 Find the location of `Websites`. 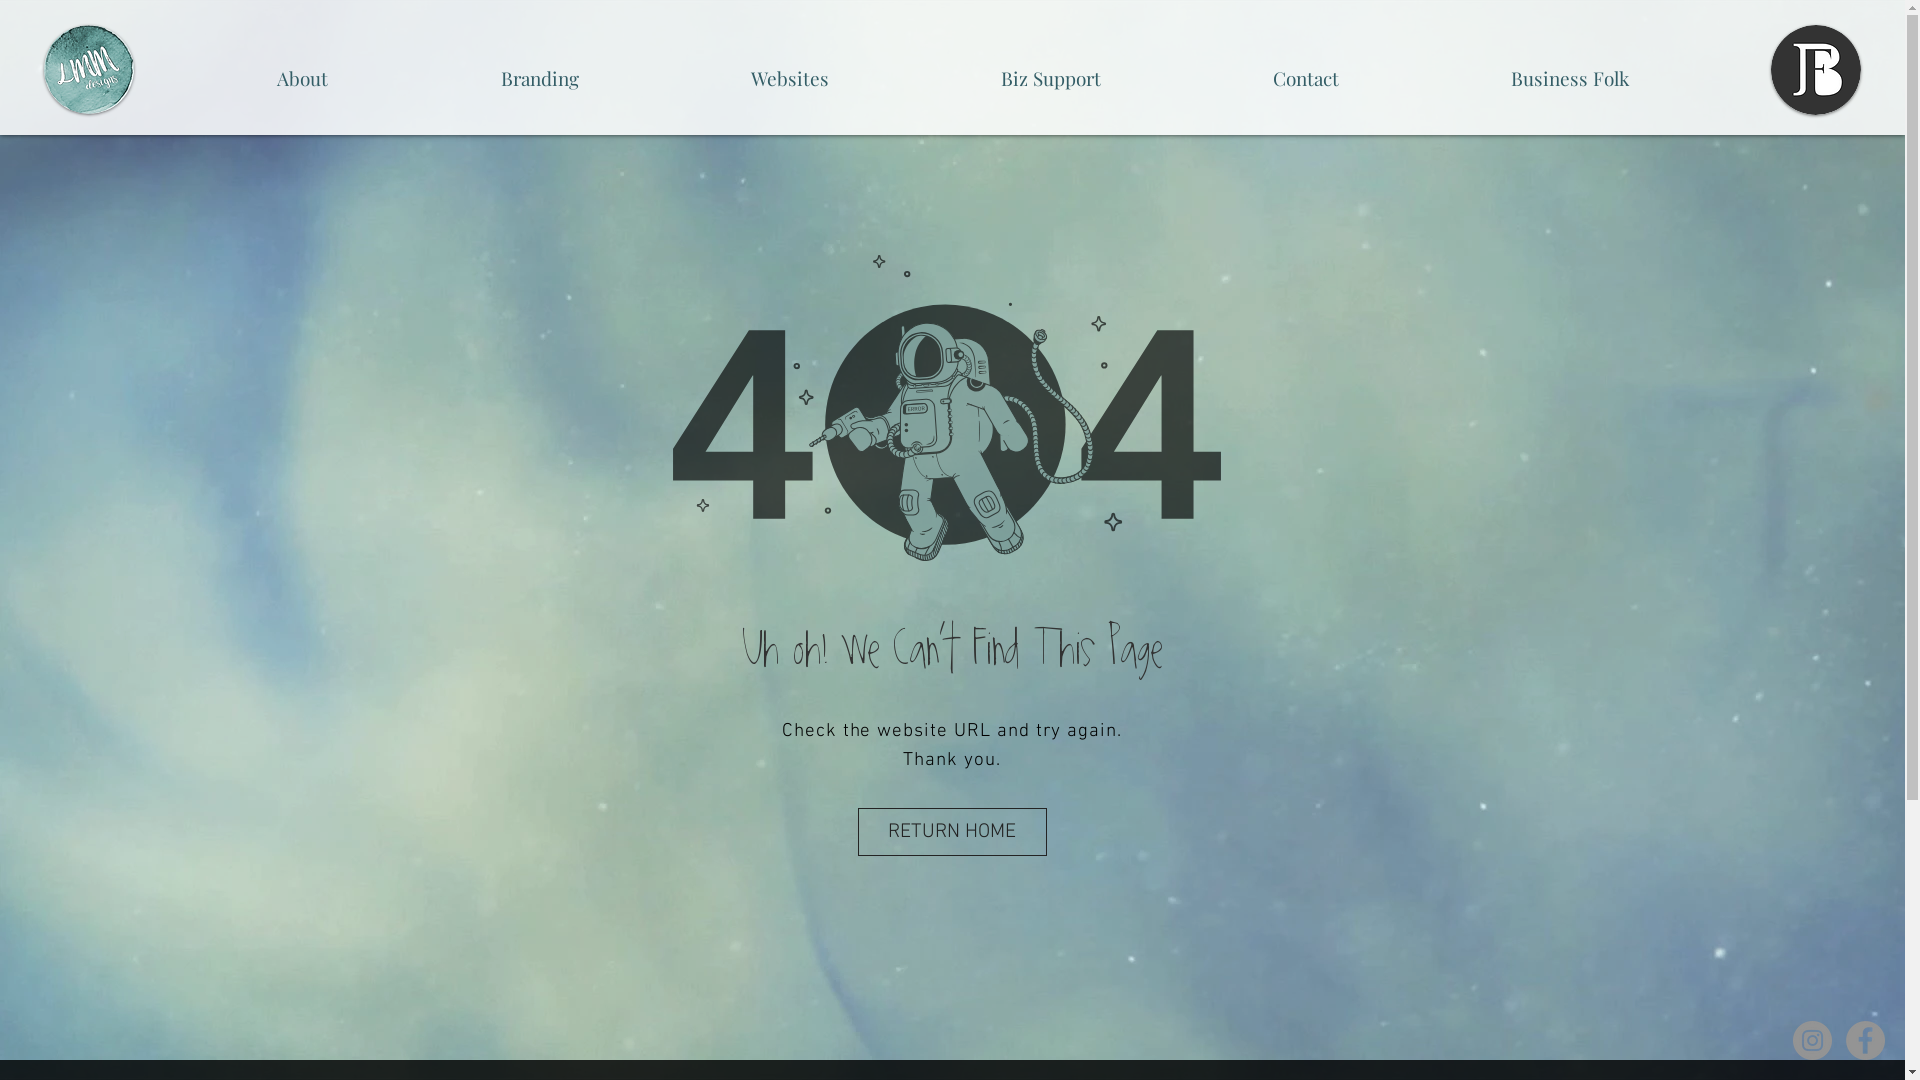

Websites is located at coordinates (790, 68).